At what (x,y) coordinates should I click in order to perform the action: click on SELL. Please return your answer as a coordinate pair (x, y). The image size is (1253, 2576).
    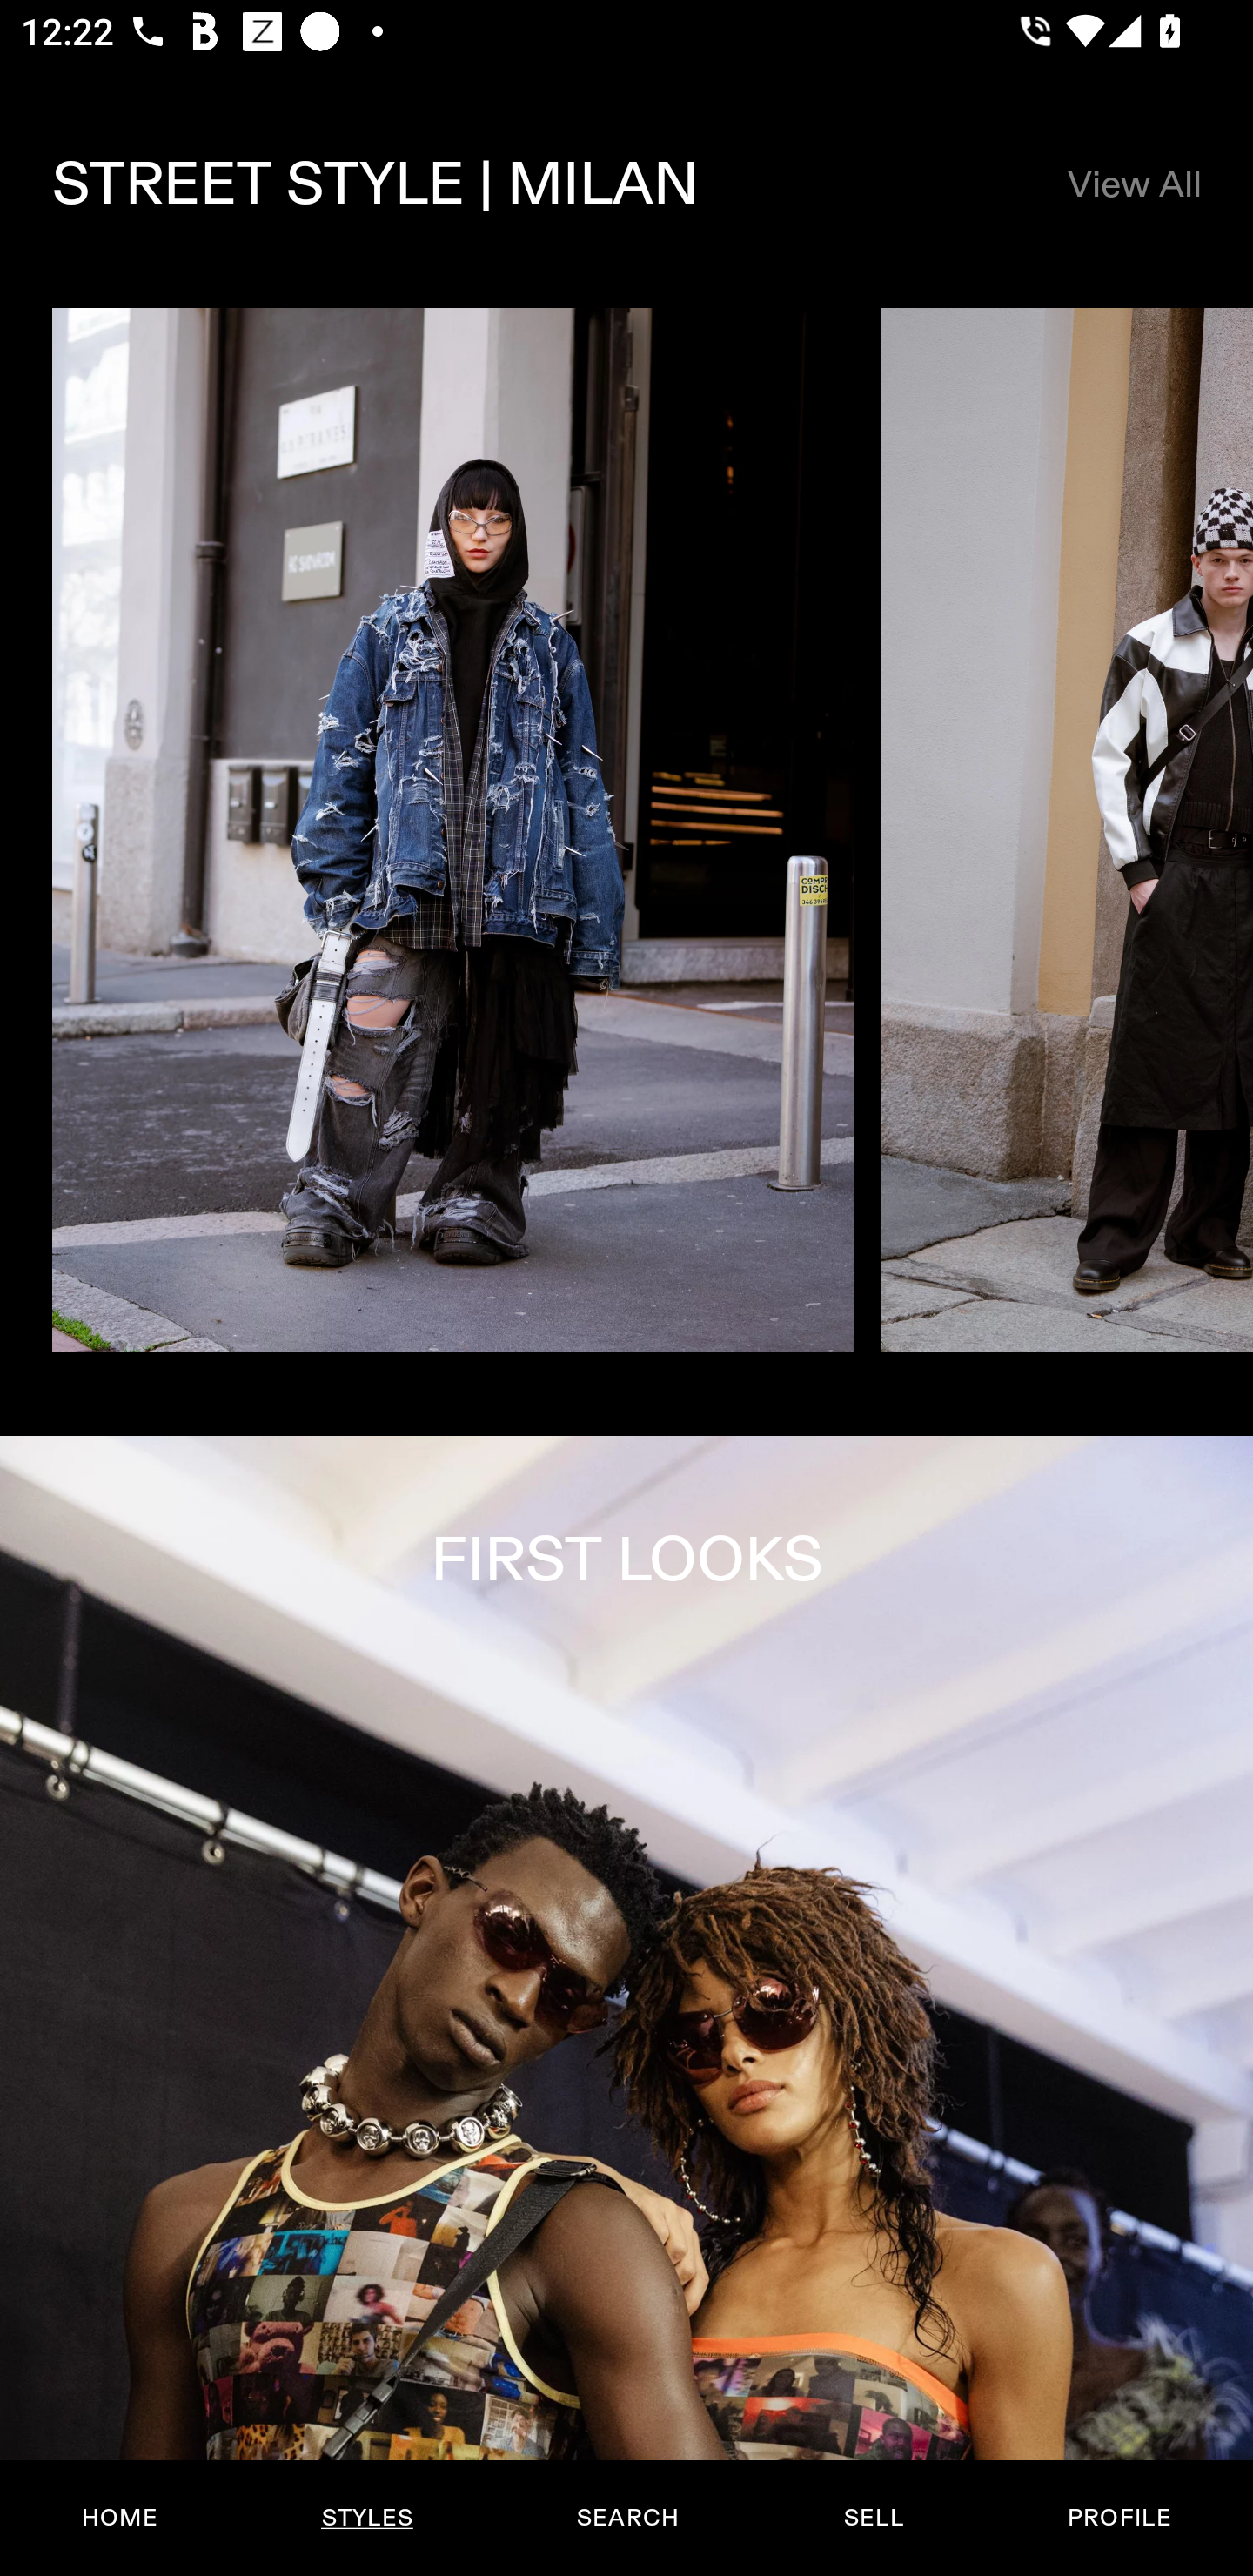
    Looking at the image, I should click on (873, 2518).